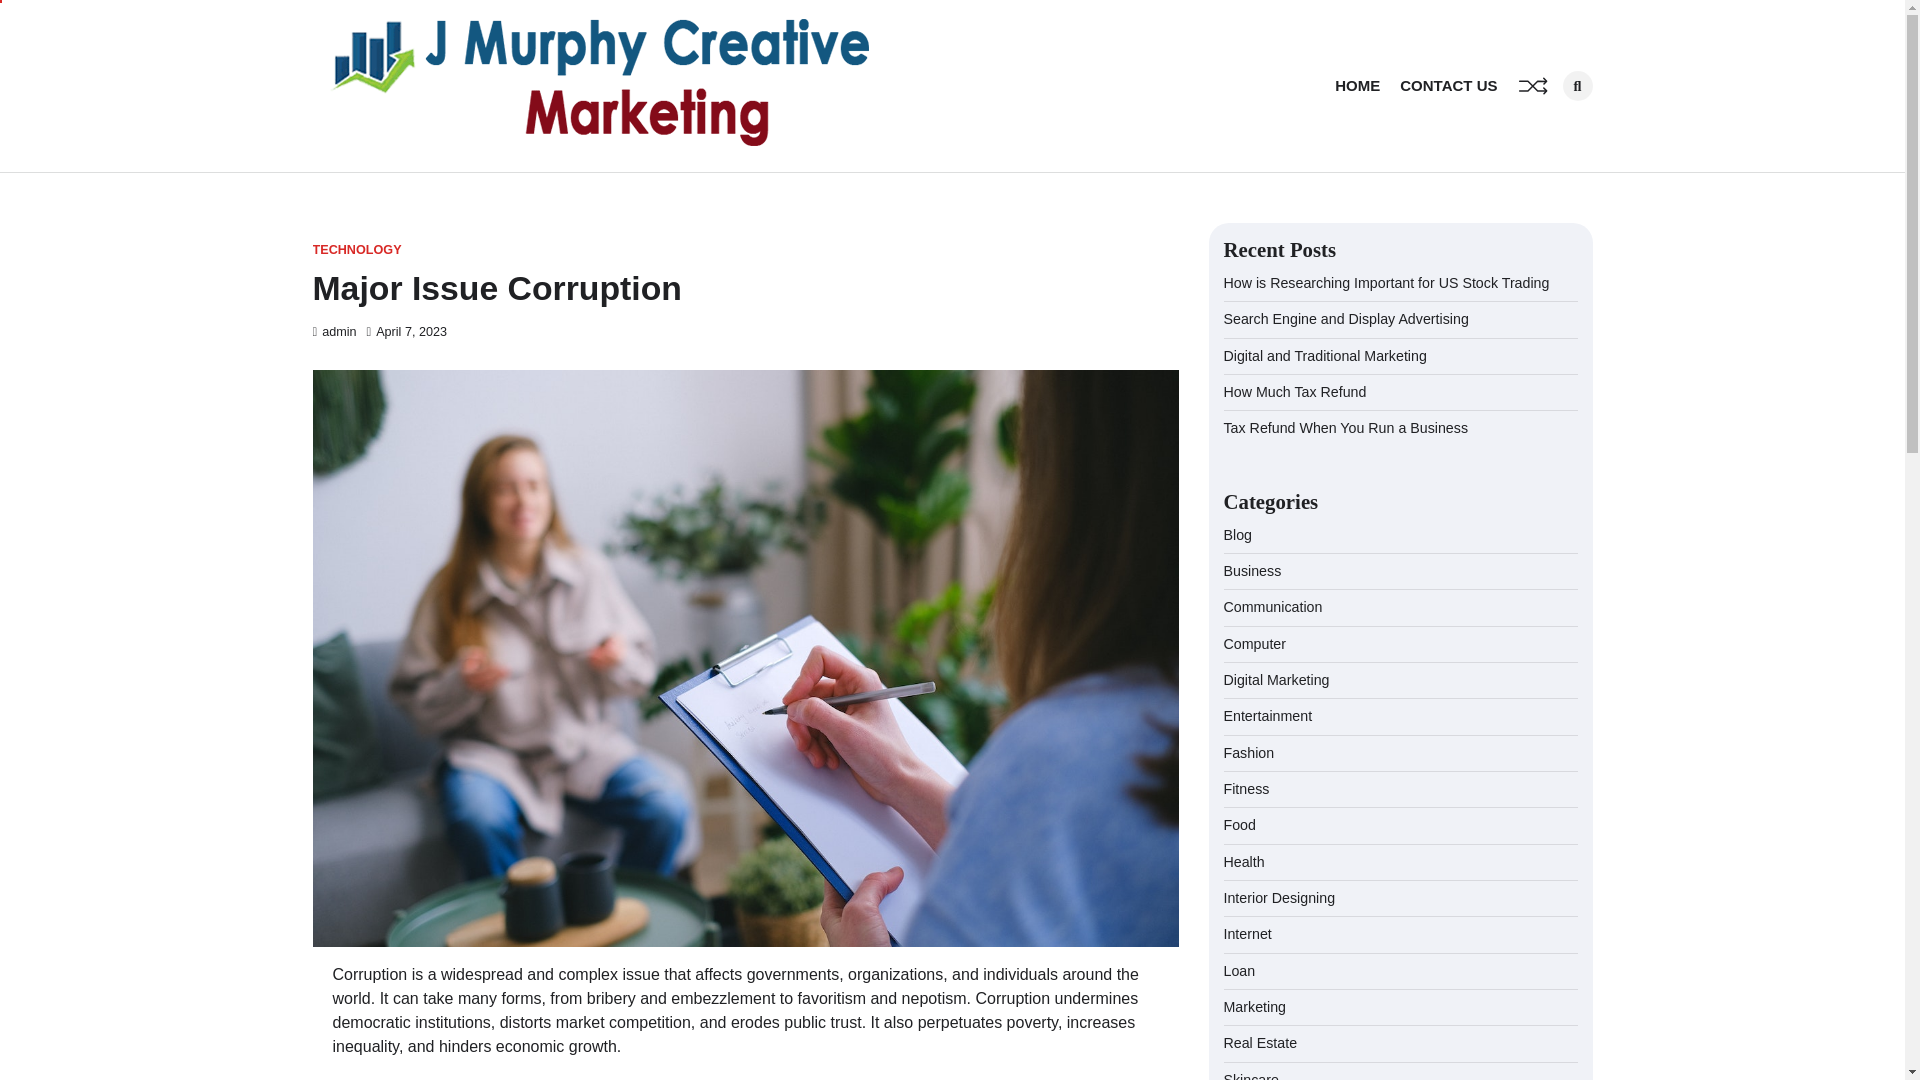 Image resolution: width=1920 pixels, height=1080 pixels. I want to click on Blog, so click(1238, 535).